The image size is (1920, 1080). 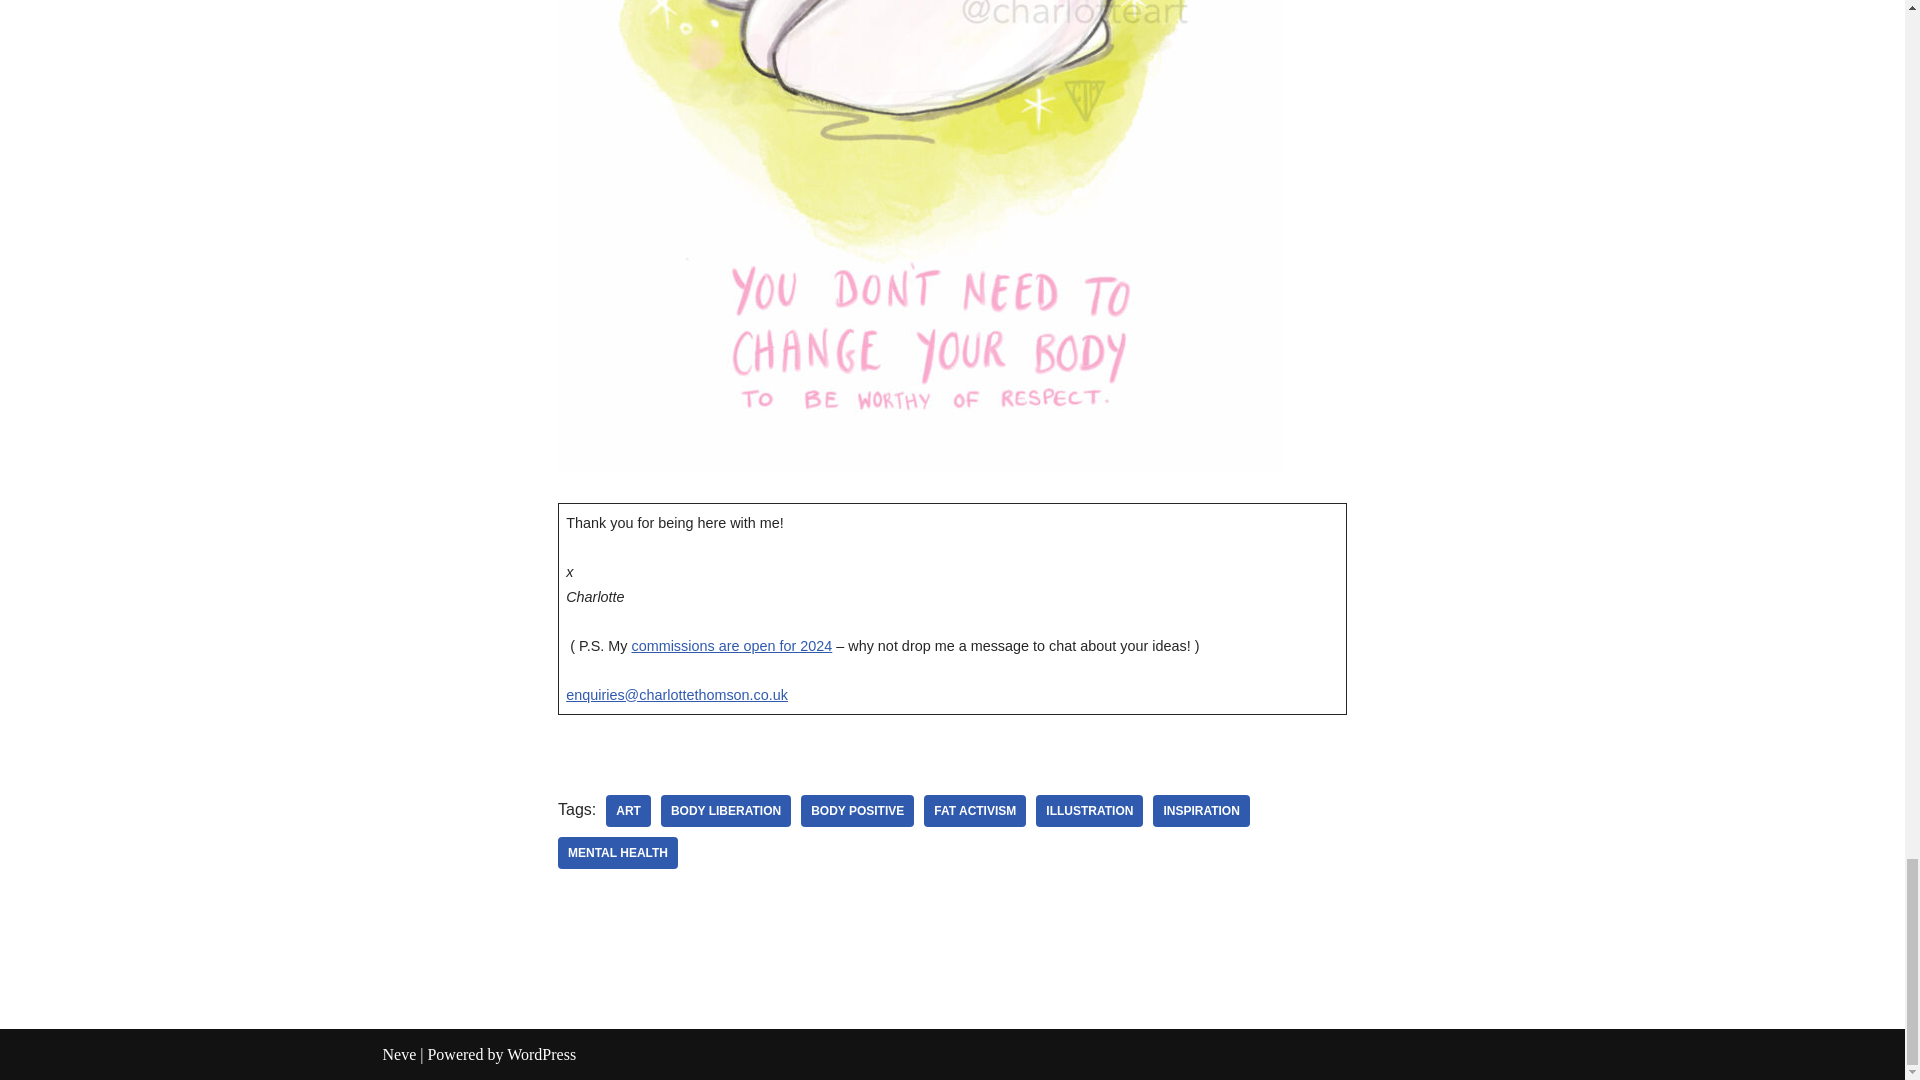 What do you see at coordinates (974, 810) in the screenshot?
I see `FAT ACTIVISM` at bounding box center [974, 810].